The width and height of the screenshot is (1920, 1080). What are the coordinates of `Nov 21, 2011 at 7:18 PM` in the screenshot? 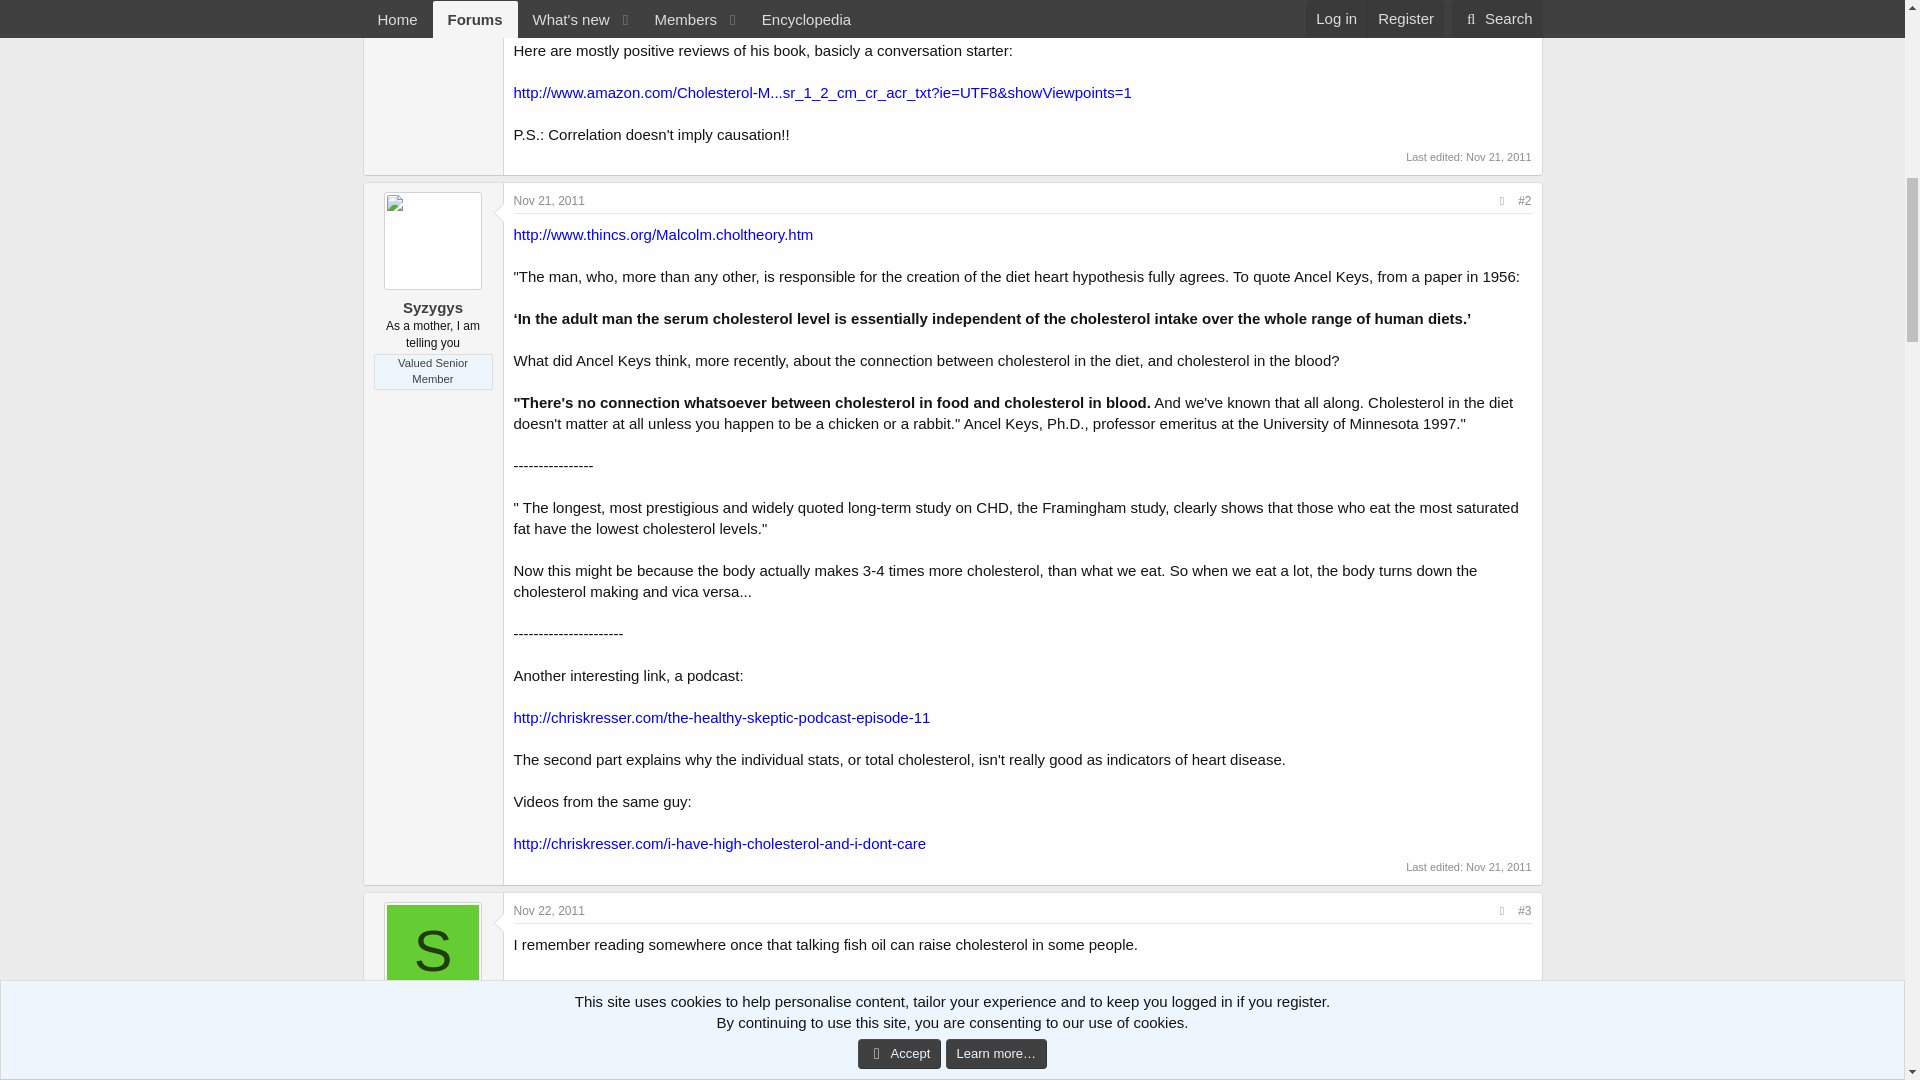 It's located at (550, 201).